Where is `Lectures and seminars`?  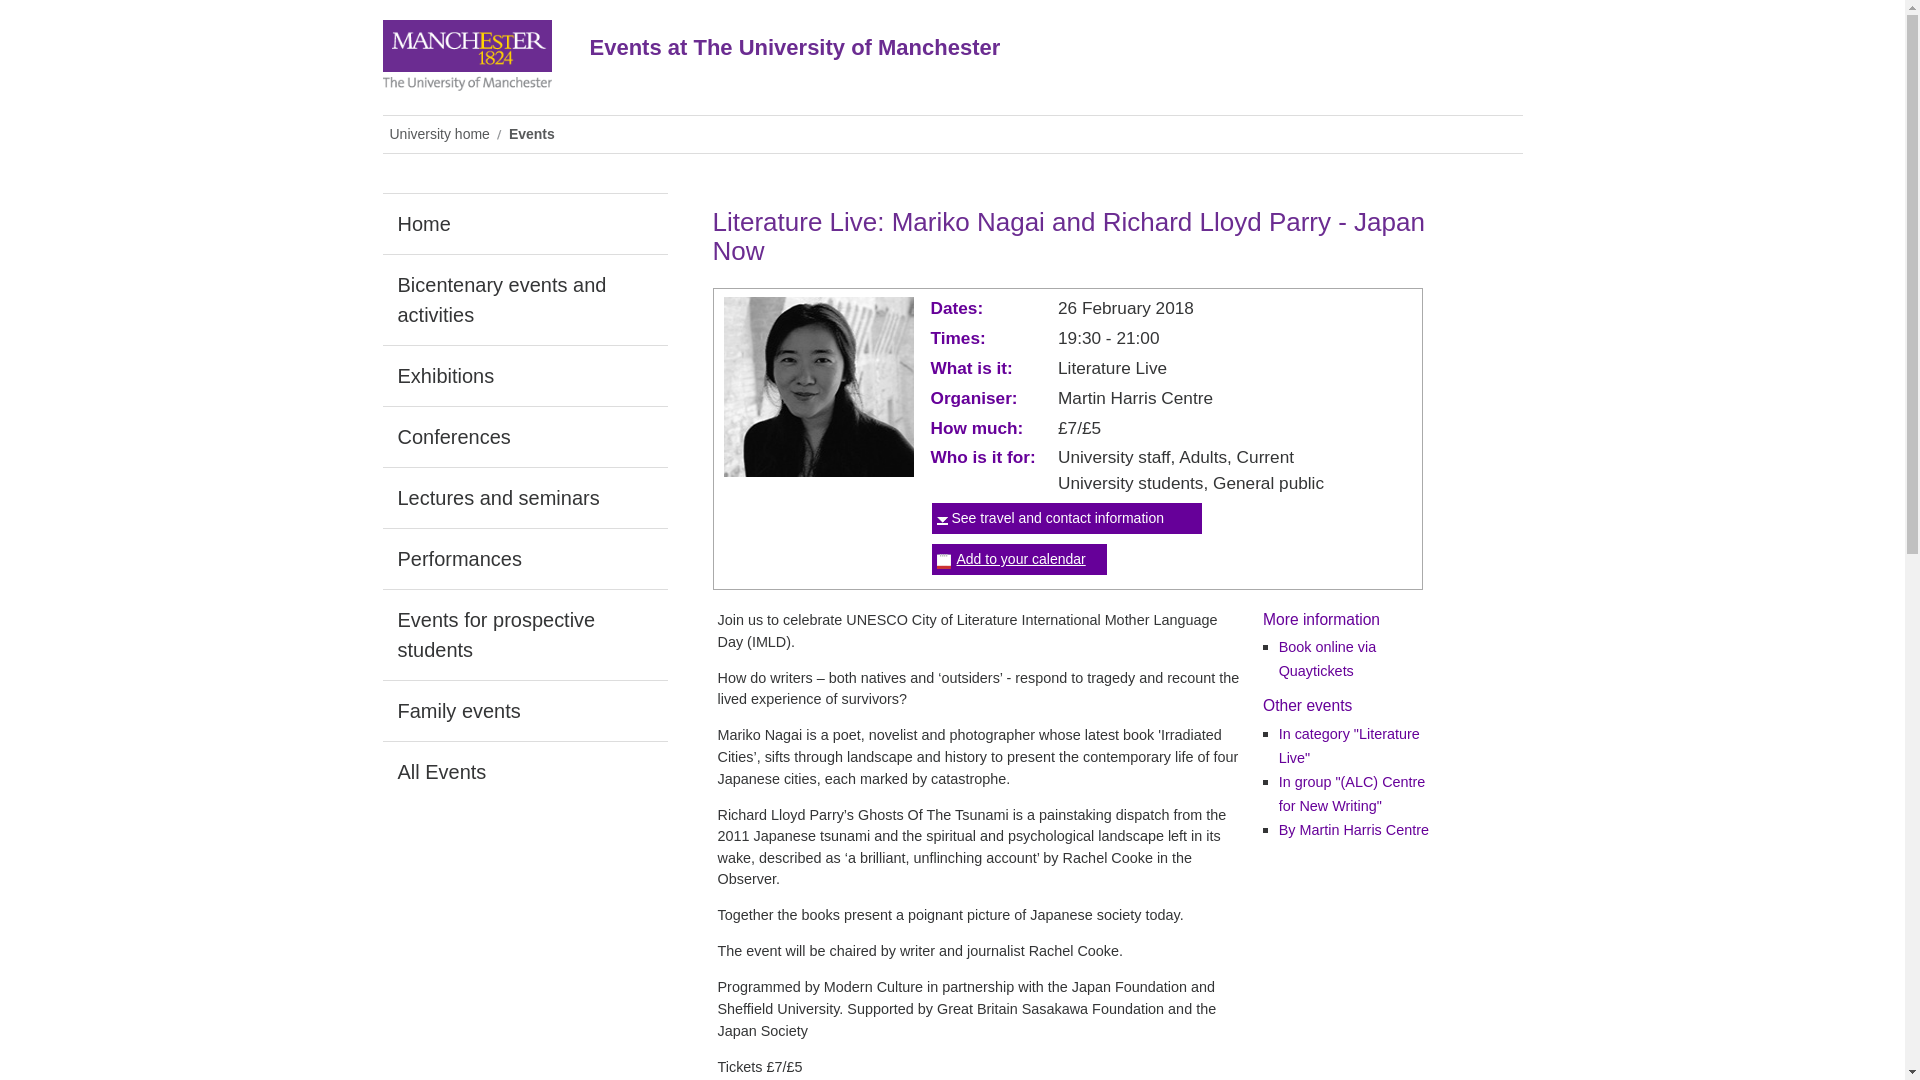 Lectures and seminars is located at coordinates (524, 498).